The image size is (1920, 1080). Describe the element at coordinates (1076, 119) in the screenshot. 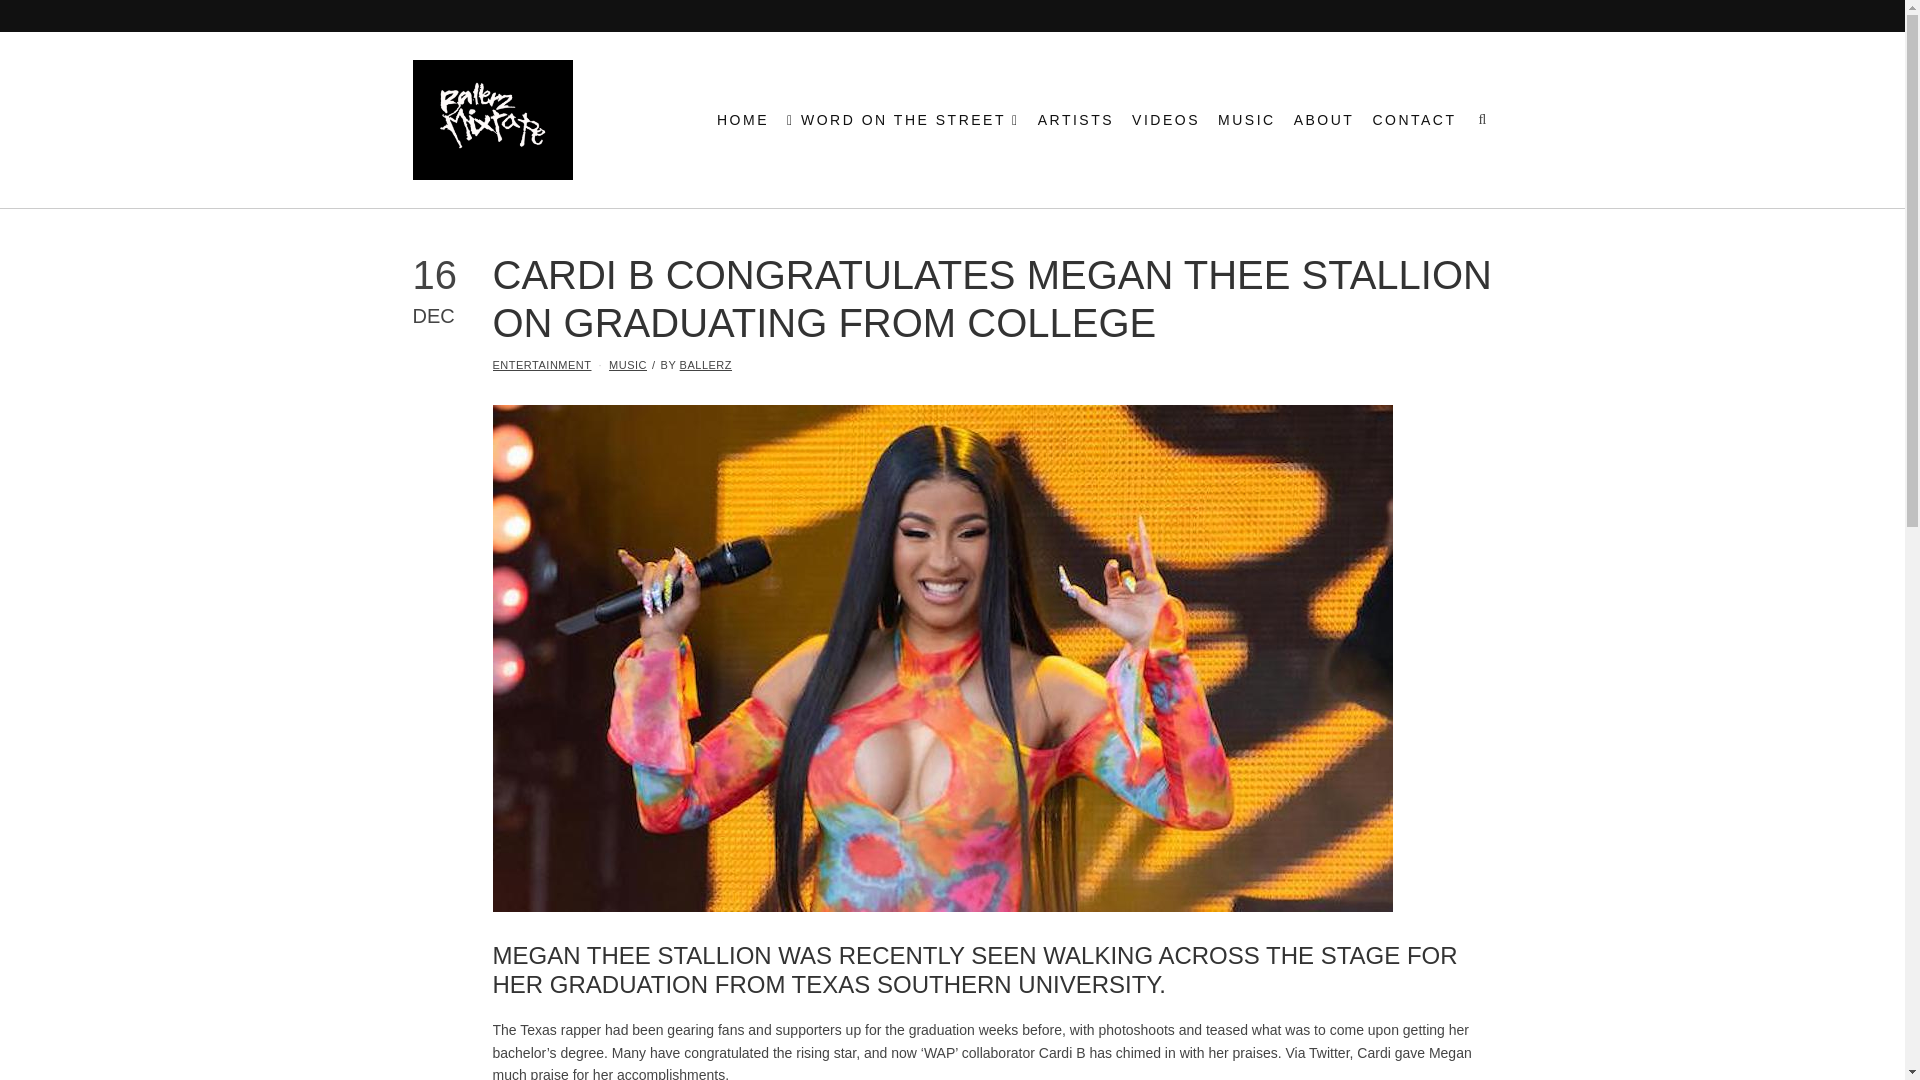

I see `ARTISTS` at that location.